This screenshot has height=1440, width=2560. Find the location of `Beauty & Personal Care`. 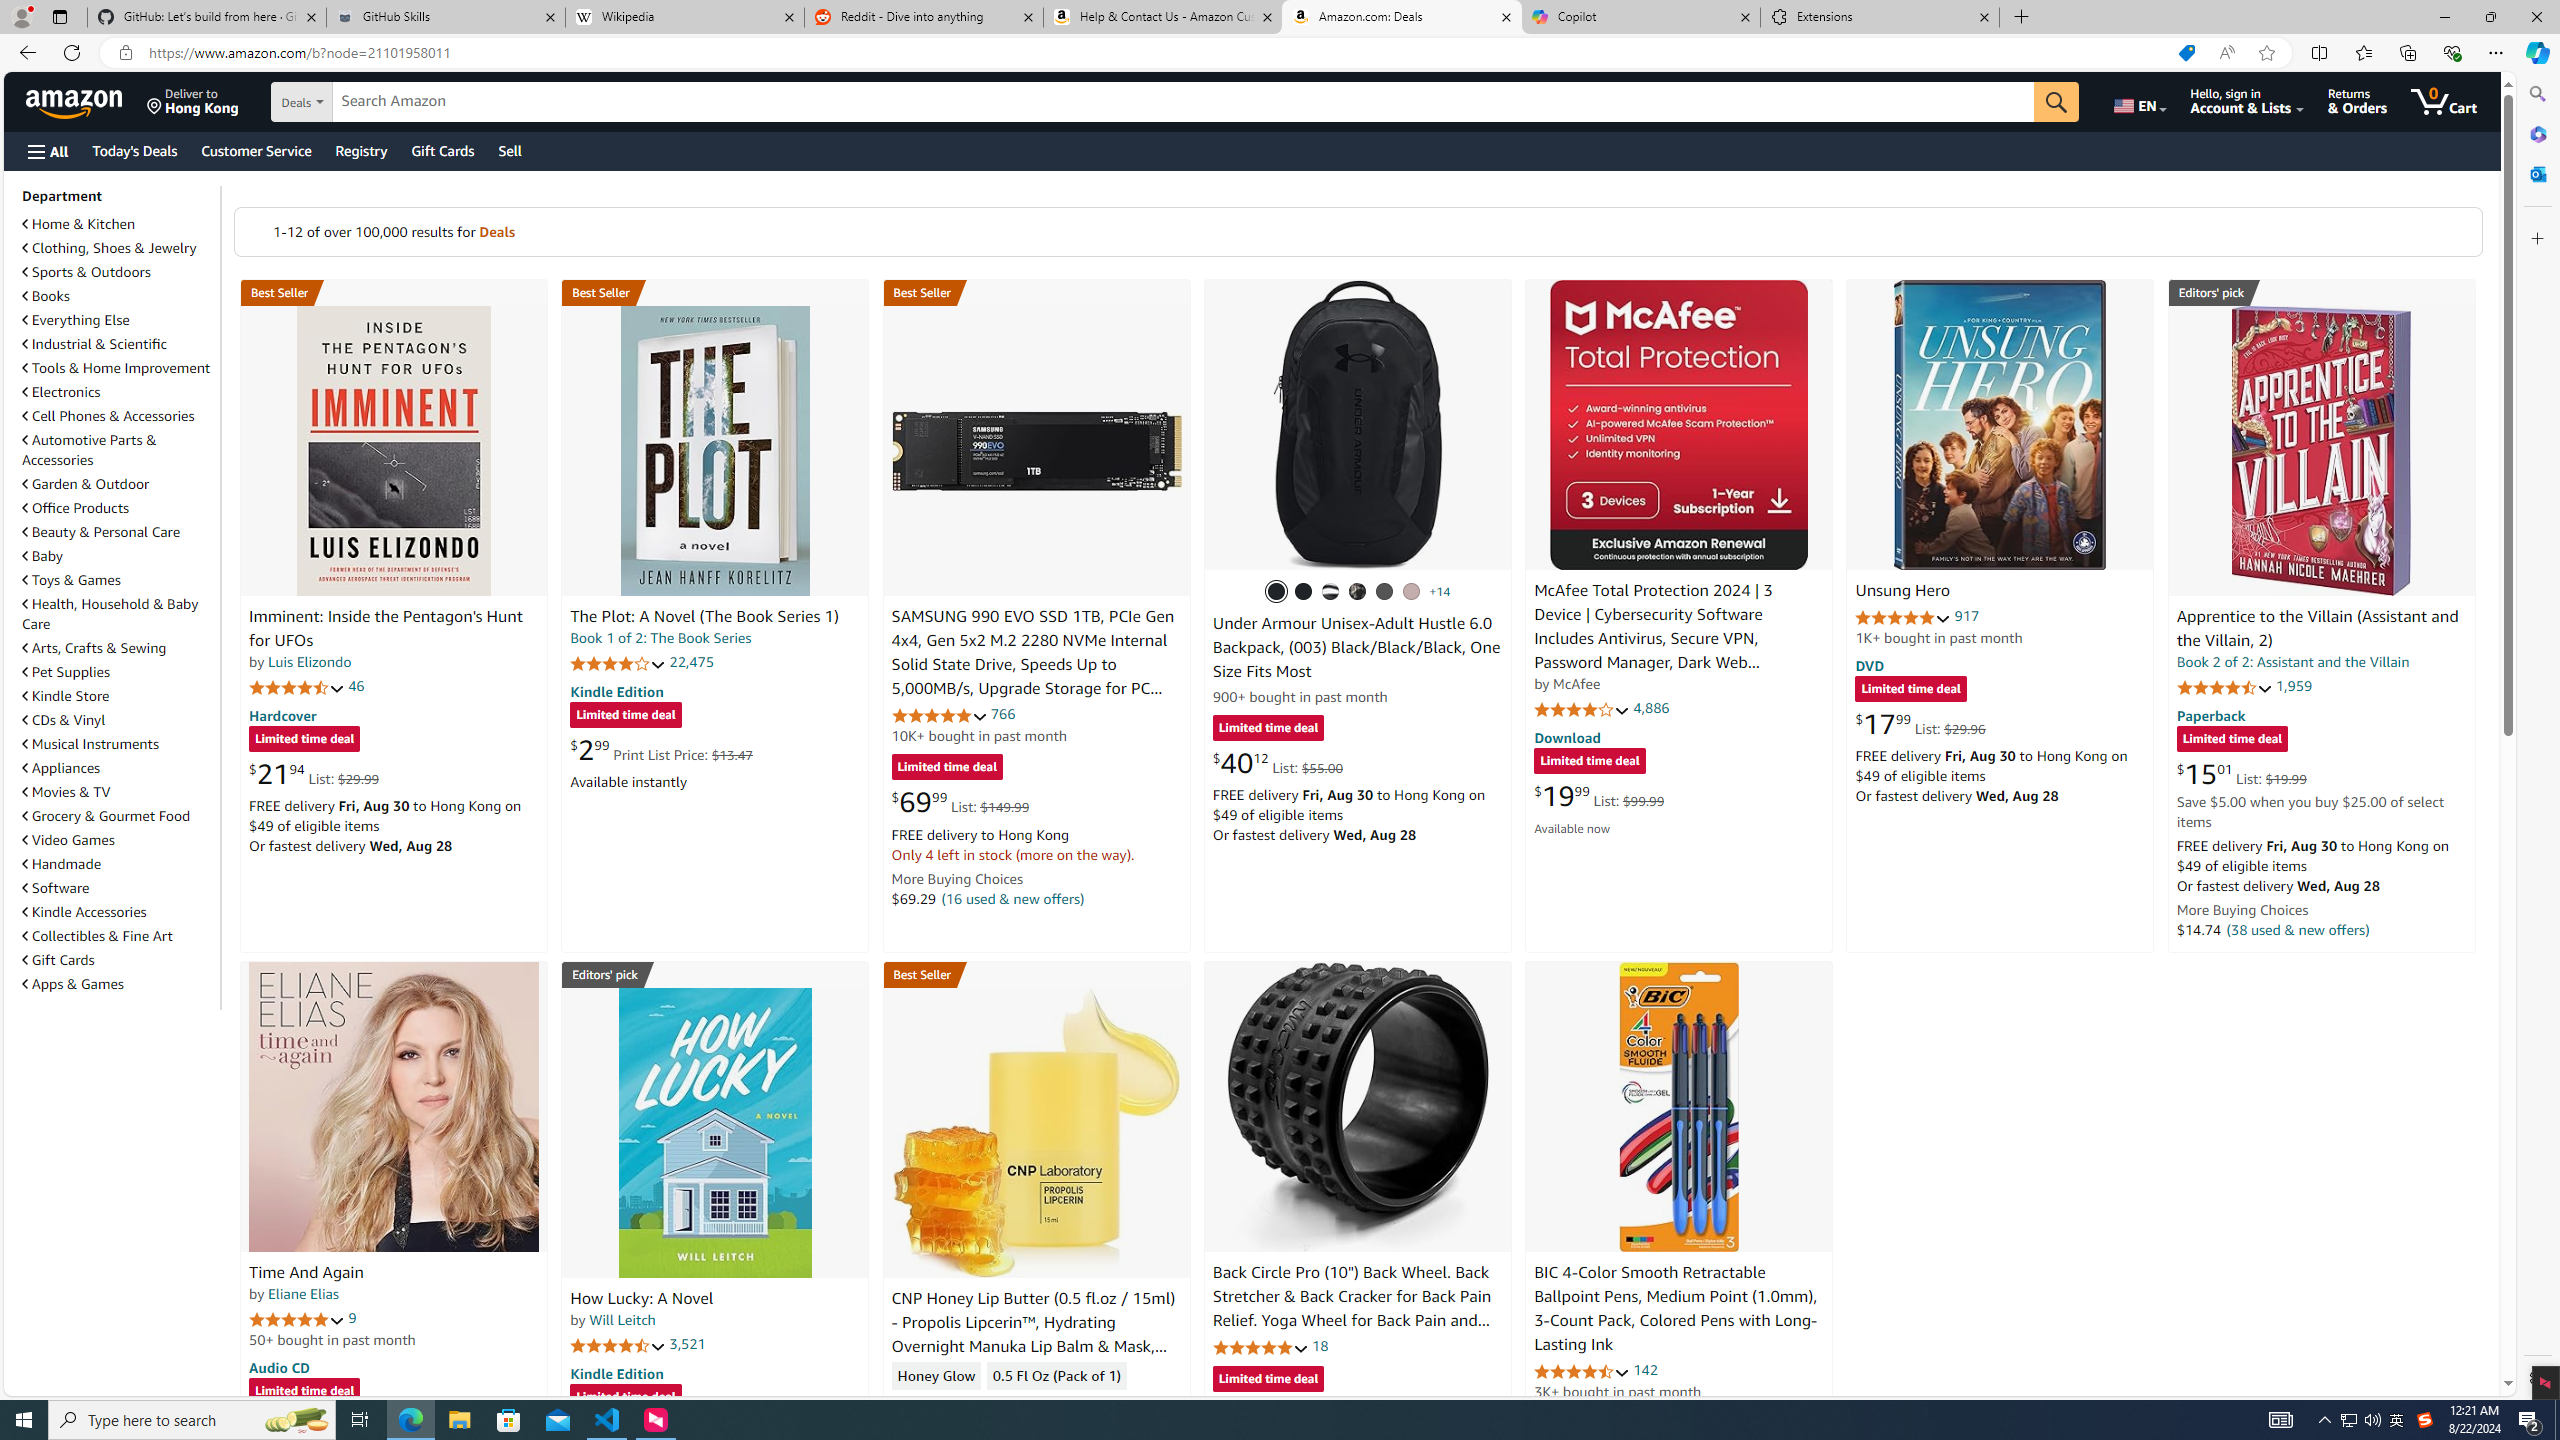

Beauty & Personal Care is located at coordinates (119, 531).